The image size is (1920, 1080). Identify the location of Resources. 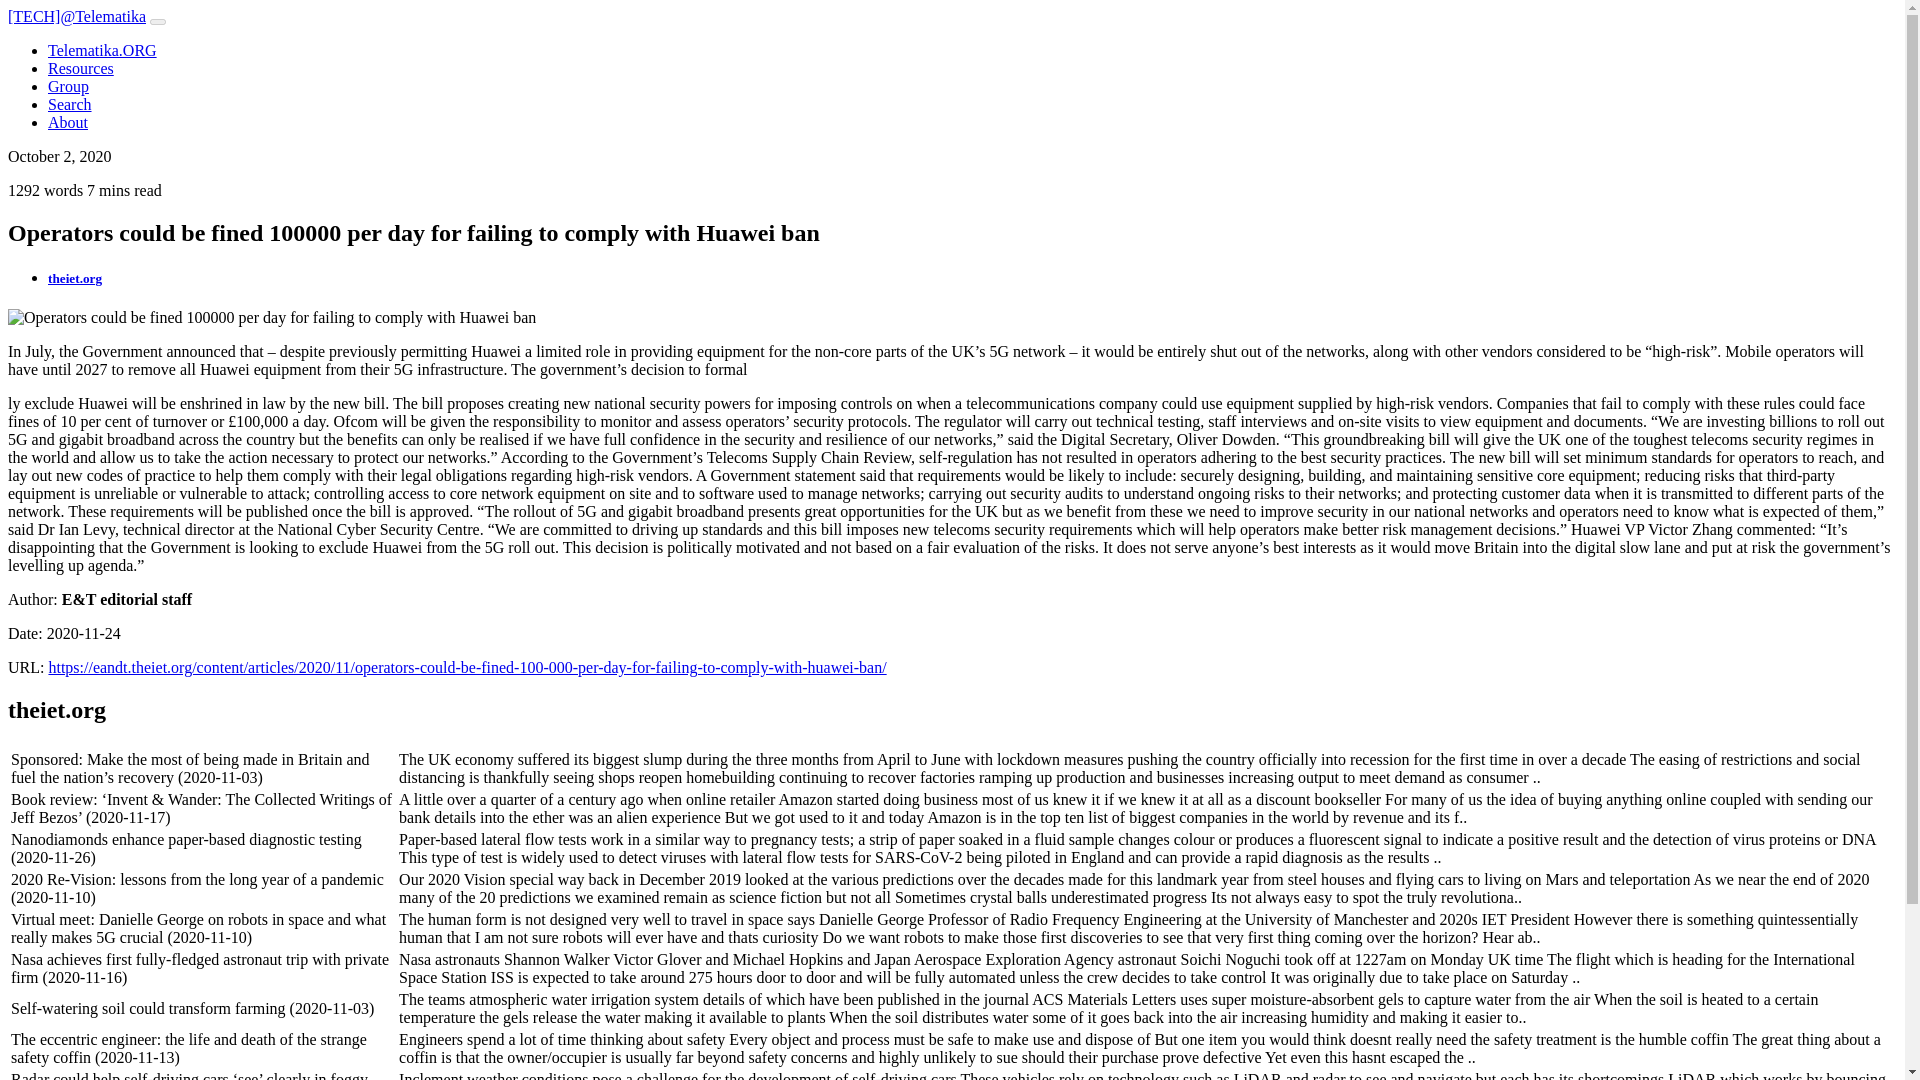
(80, 68).